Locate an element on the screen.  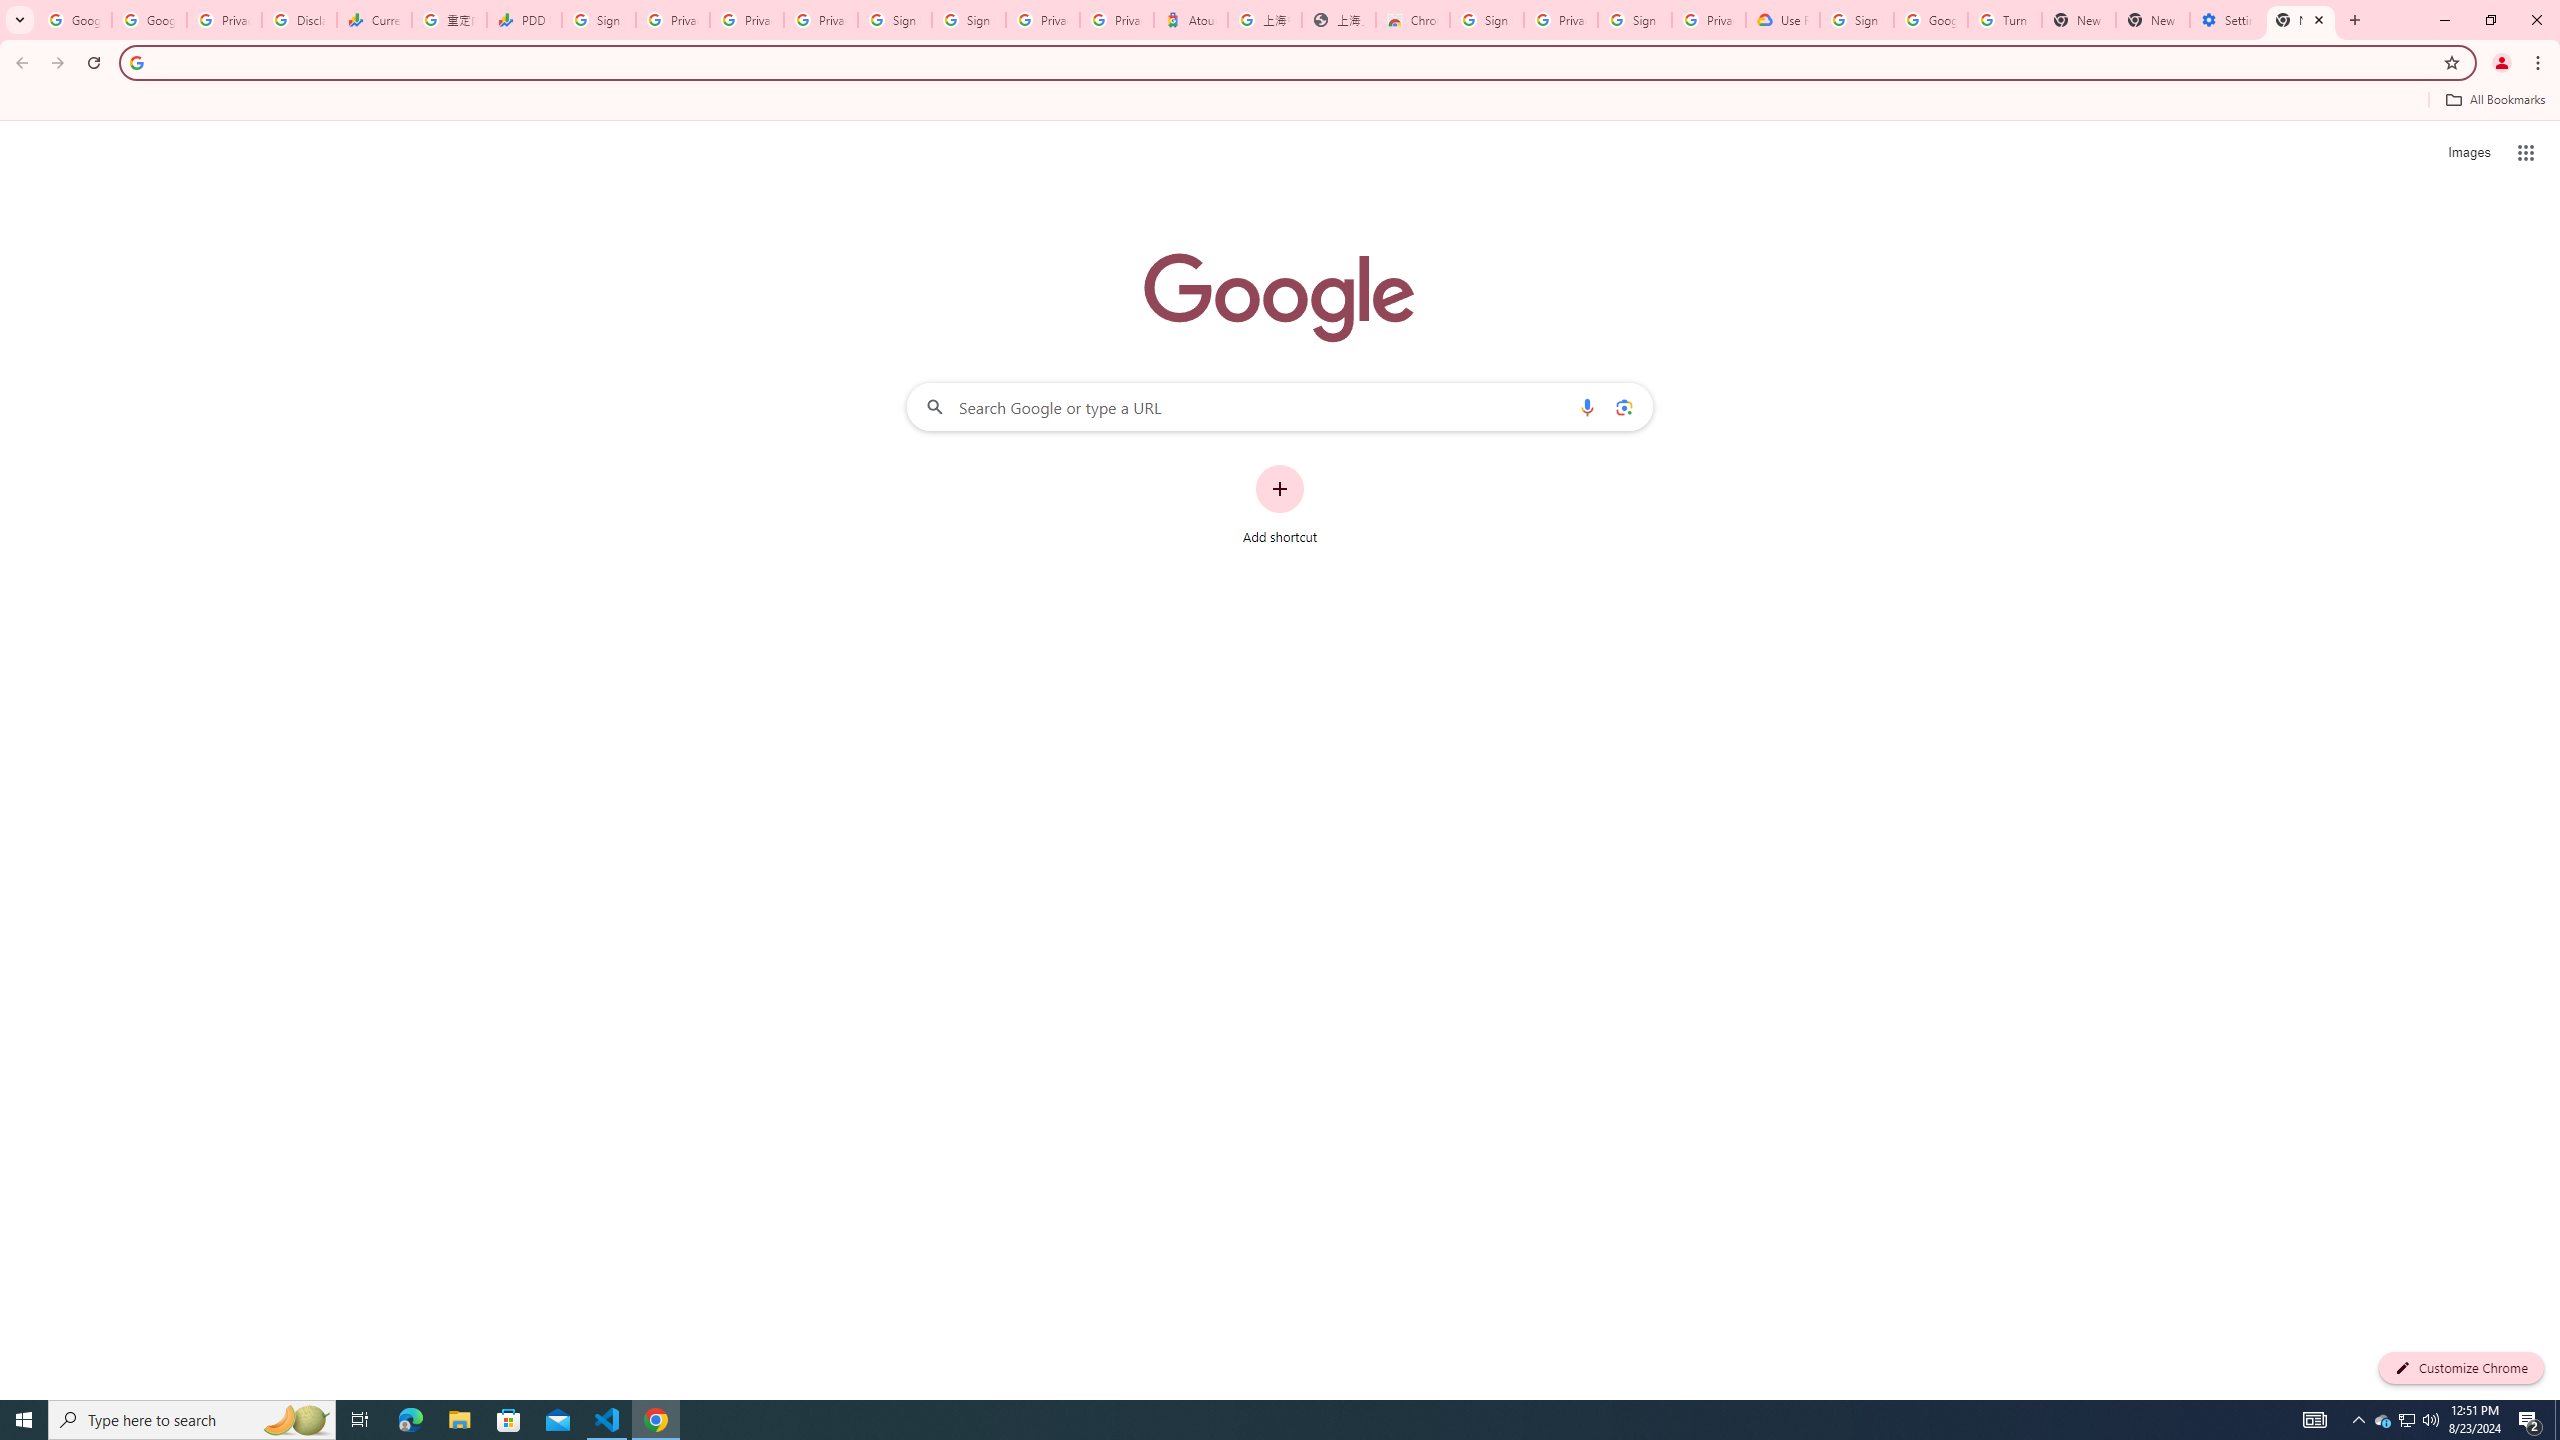
Sign in - Google Accounts is located at coordinates (1856, 20).